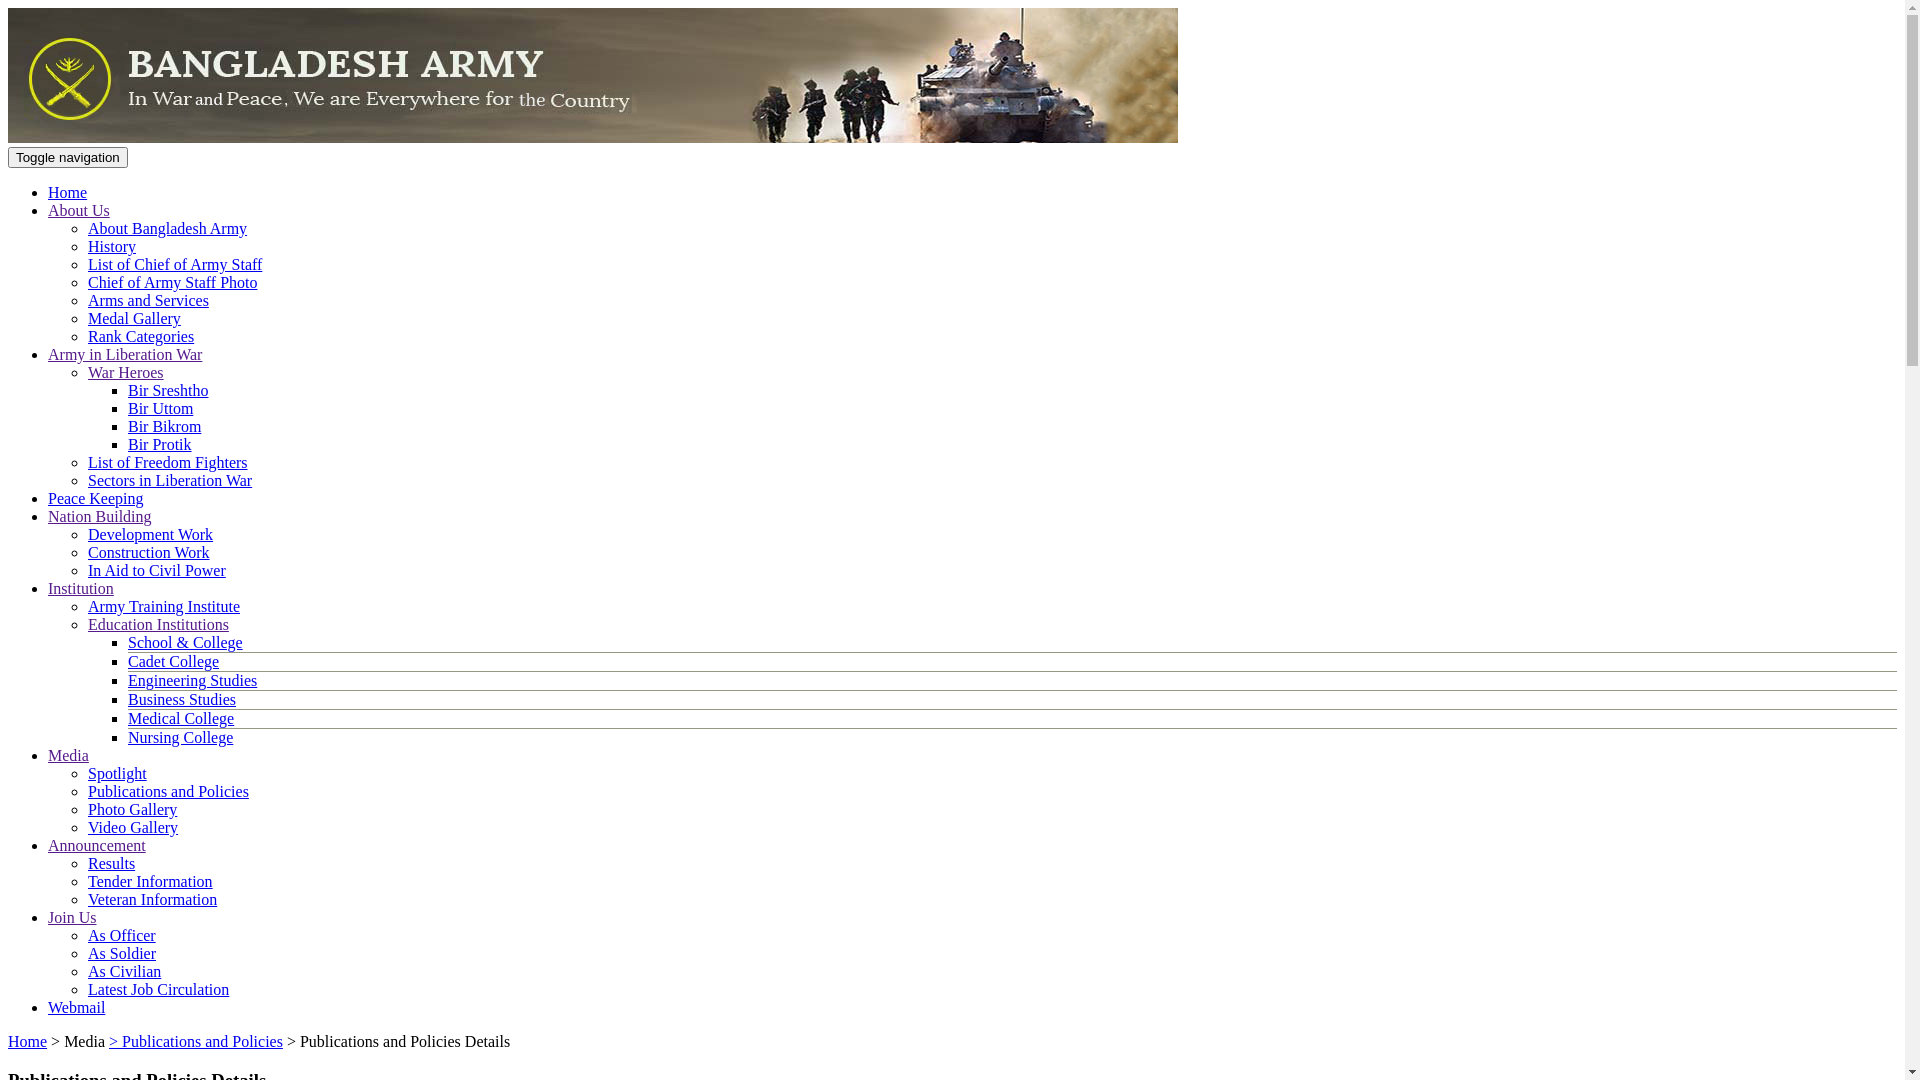  What do you see at coordinates (122, 936) in the screenshot?
I see `As Officer` at bounding box center [122, 936].